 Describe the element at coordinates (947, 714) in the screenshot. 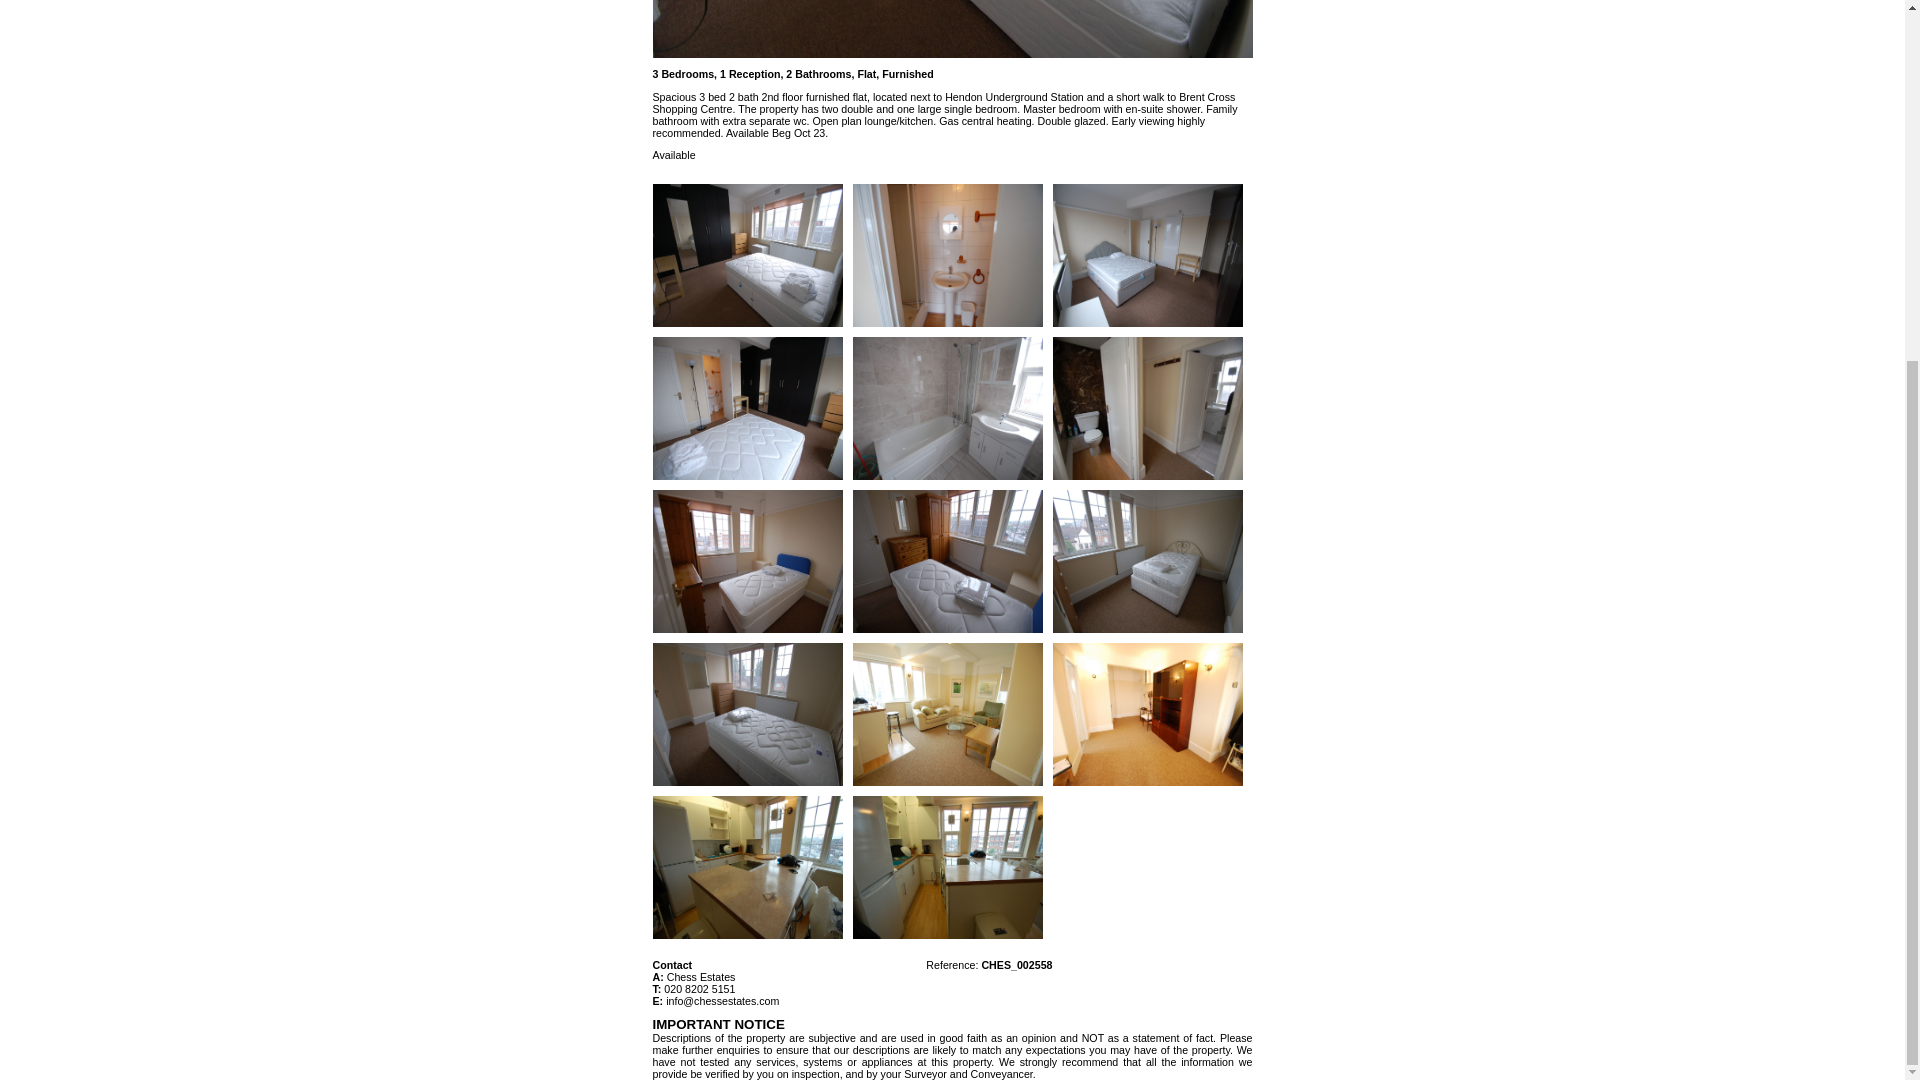

I see `Photo 14` at that location.